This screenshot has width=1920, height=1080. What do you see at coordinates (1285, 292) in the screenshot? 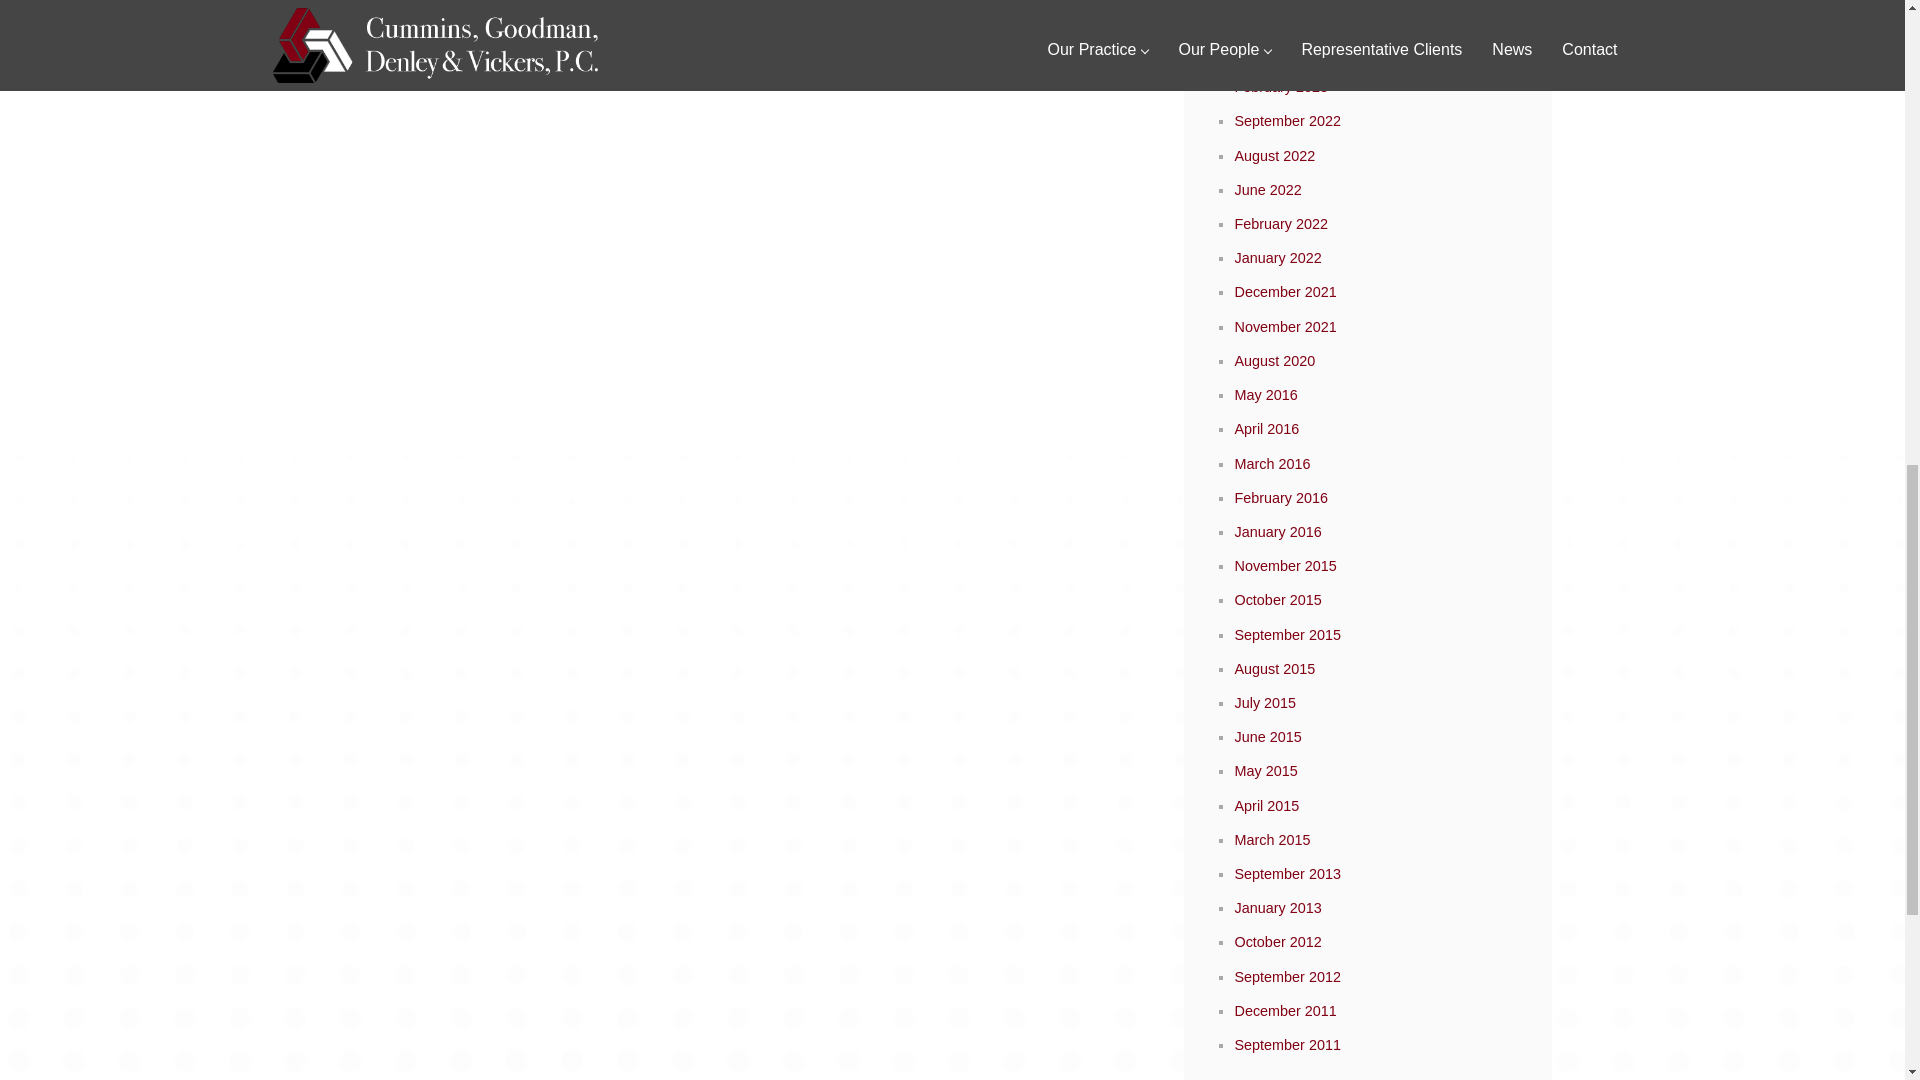
I see `December 2021` at bounding box center [1285, 292].